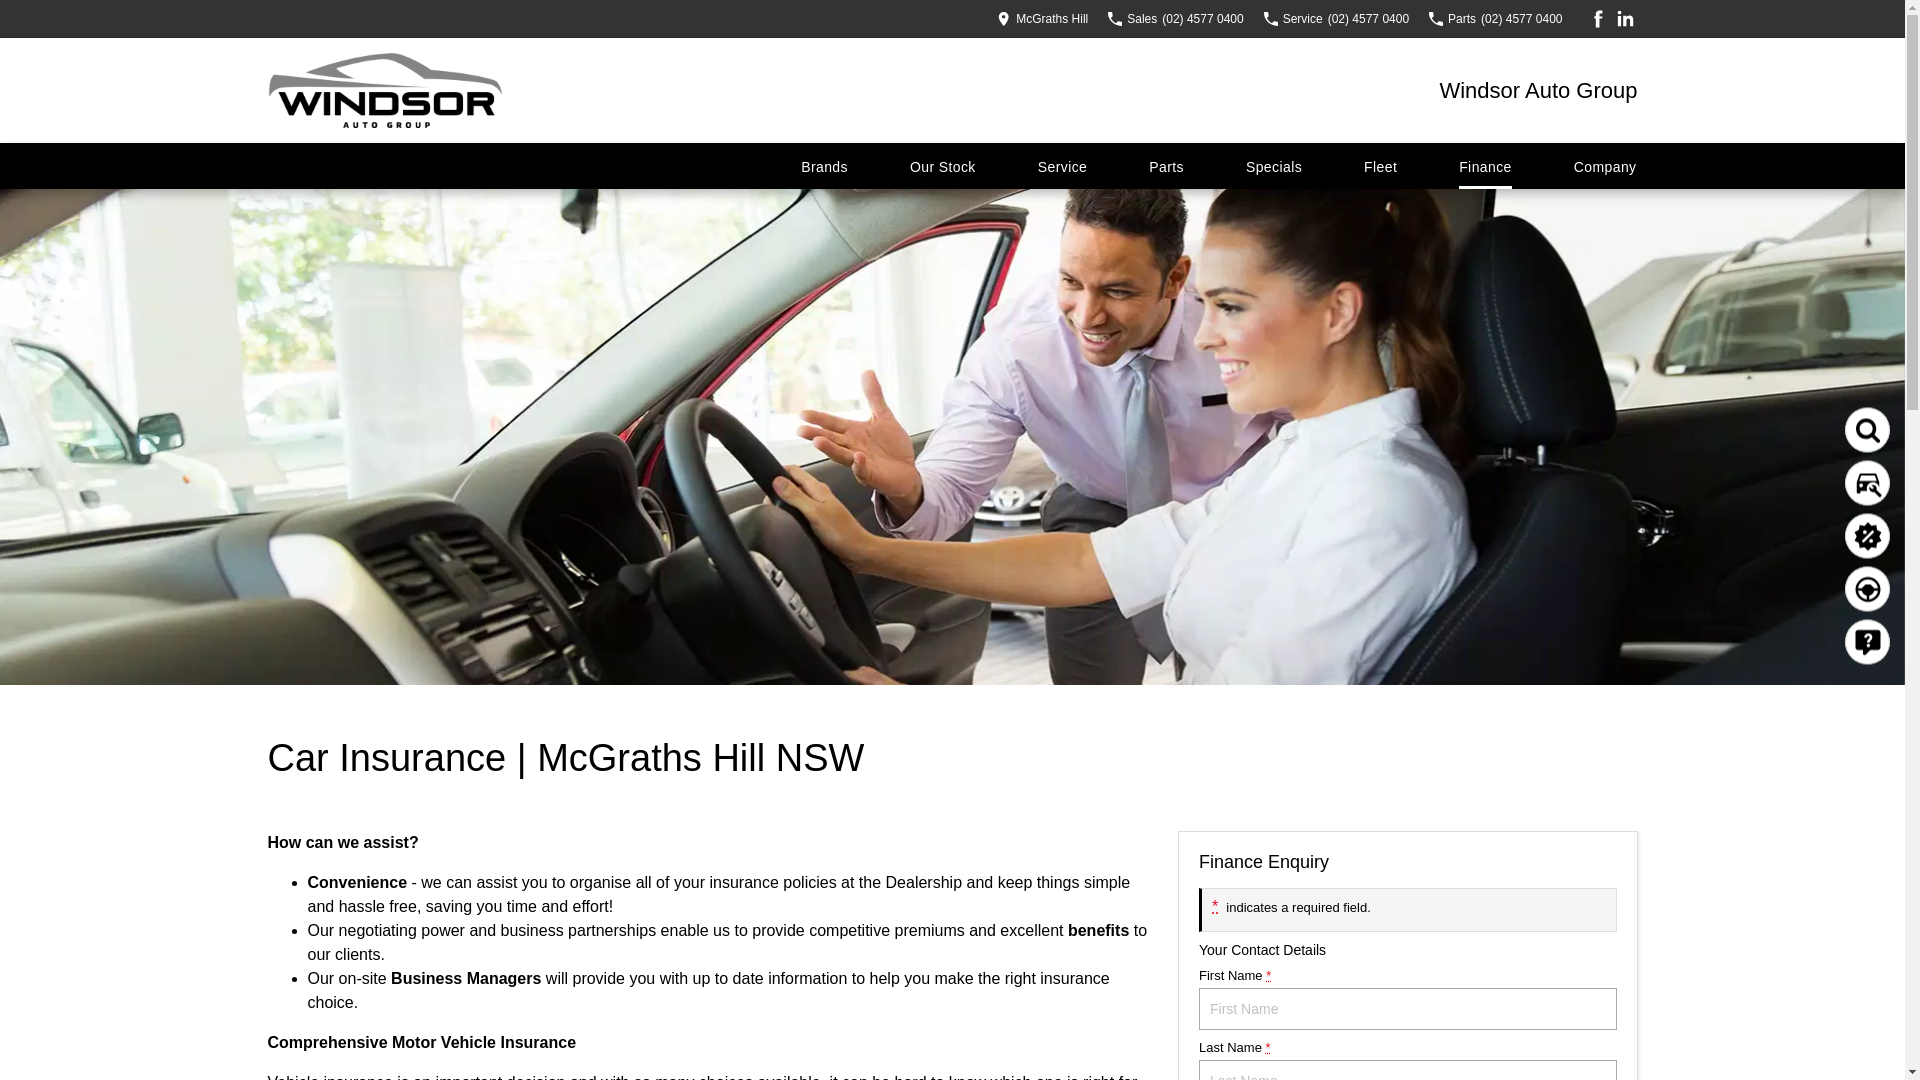 This screenshot has height=1080, width=1920. What do you see at coordinates (1380, 166) in the screenshot?
I see `Fleet` at bounding box center [1380, 166].